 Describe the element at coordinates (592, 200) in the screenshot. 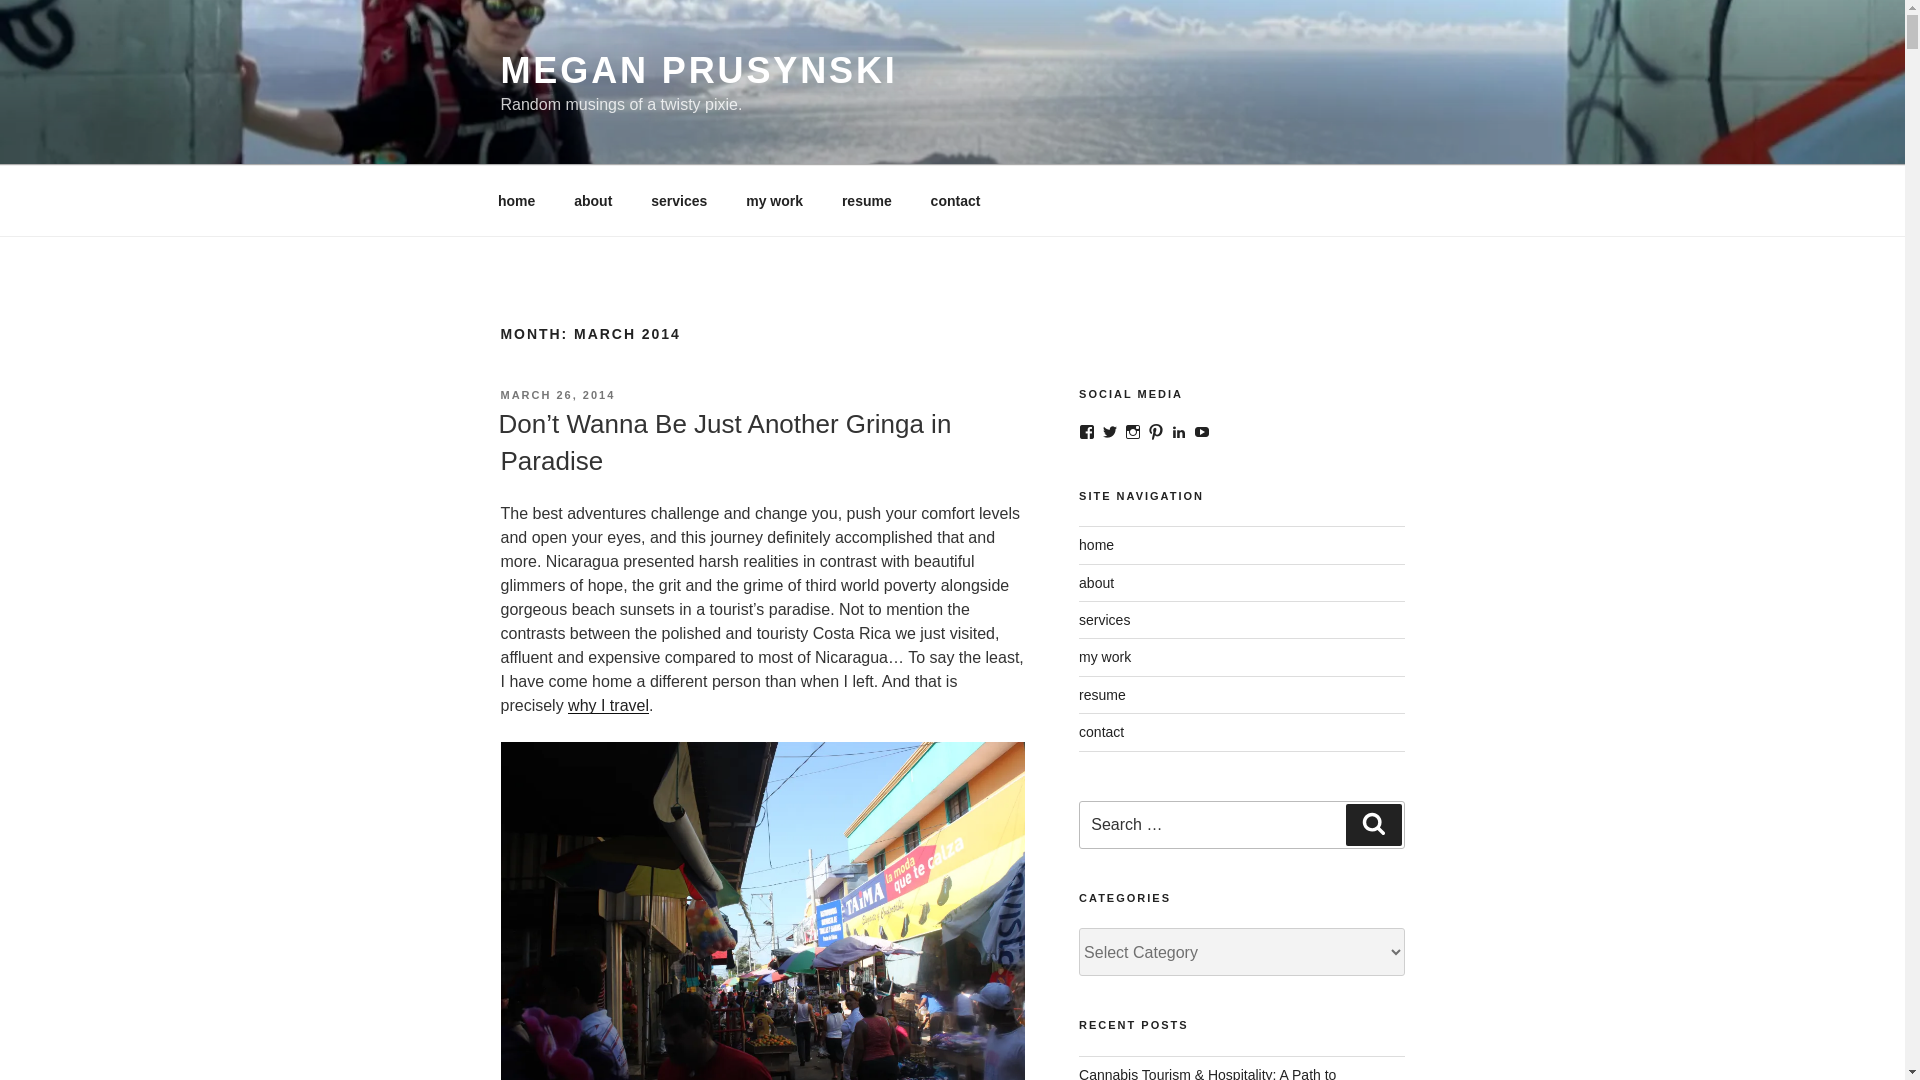

I see `about` at that location.